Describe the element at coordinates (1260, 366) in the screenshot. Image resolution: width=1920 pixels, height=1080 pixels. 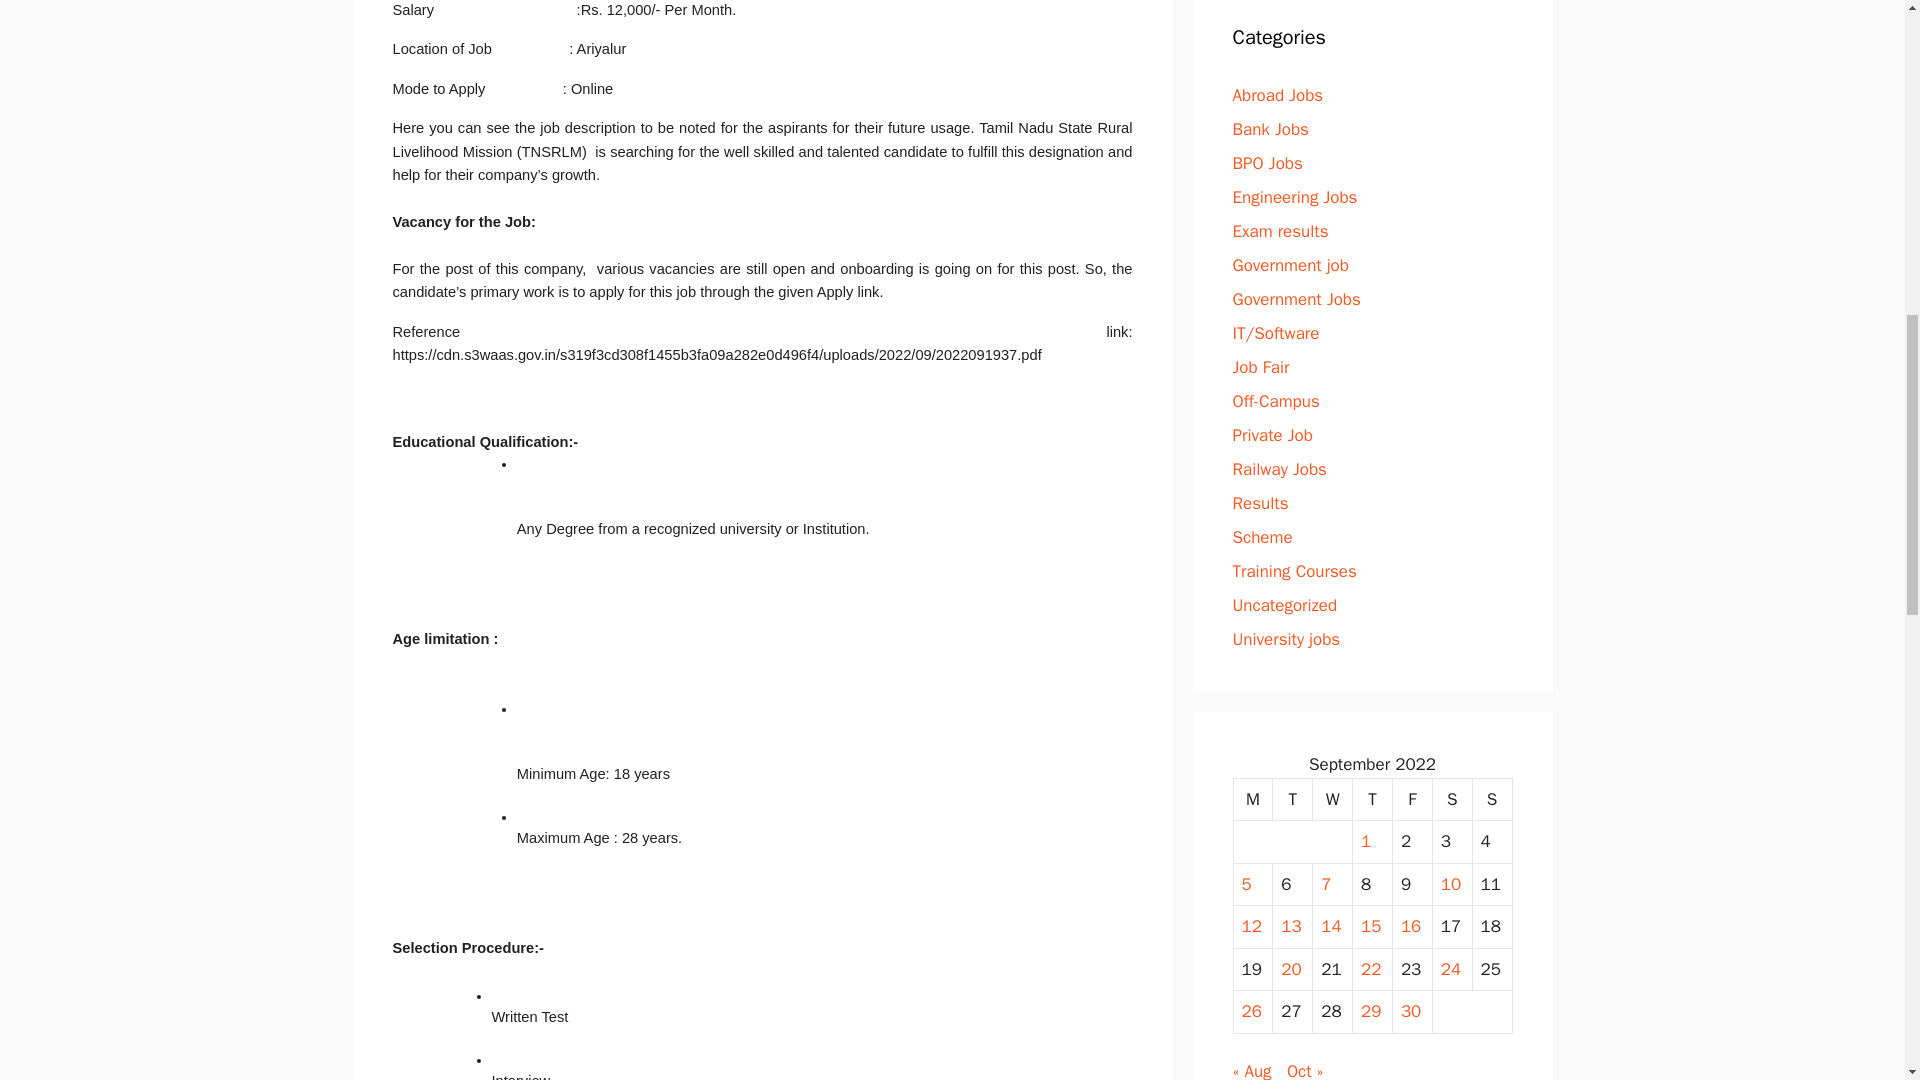
I see `Job Fair` at that location.